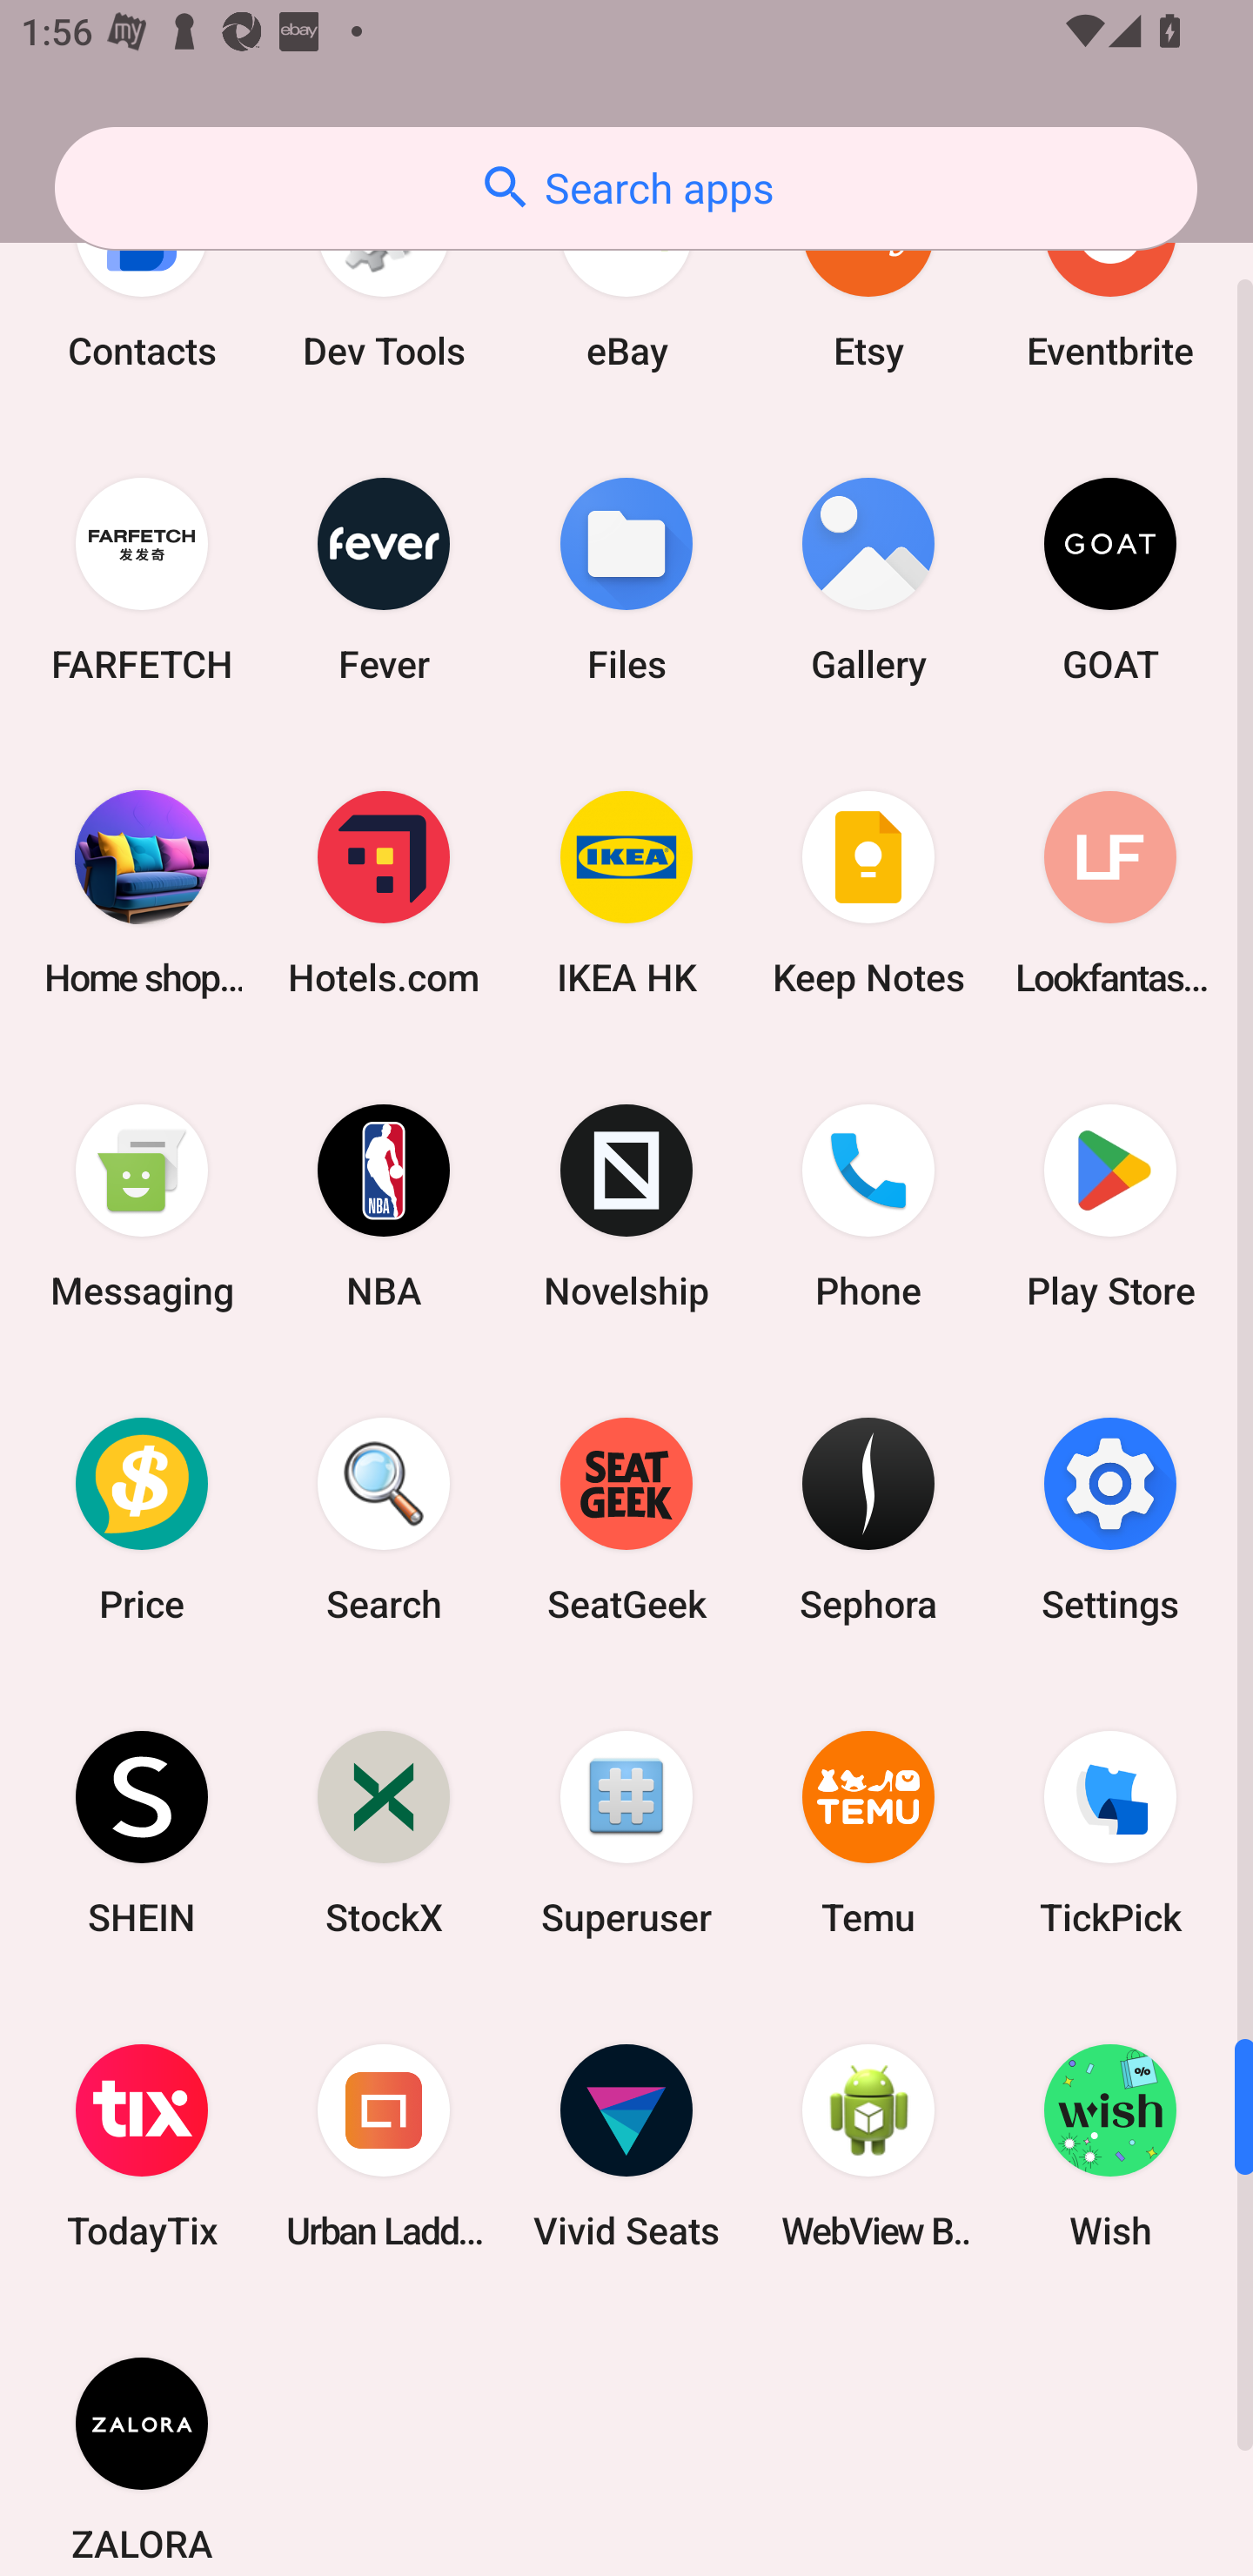 The image size is (1253, 2576). I want to click on GOAT, so click(1110, 580).